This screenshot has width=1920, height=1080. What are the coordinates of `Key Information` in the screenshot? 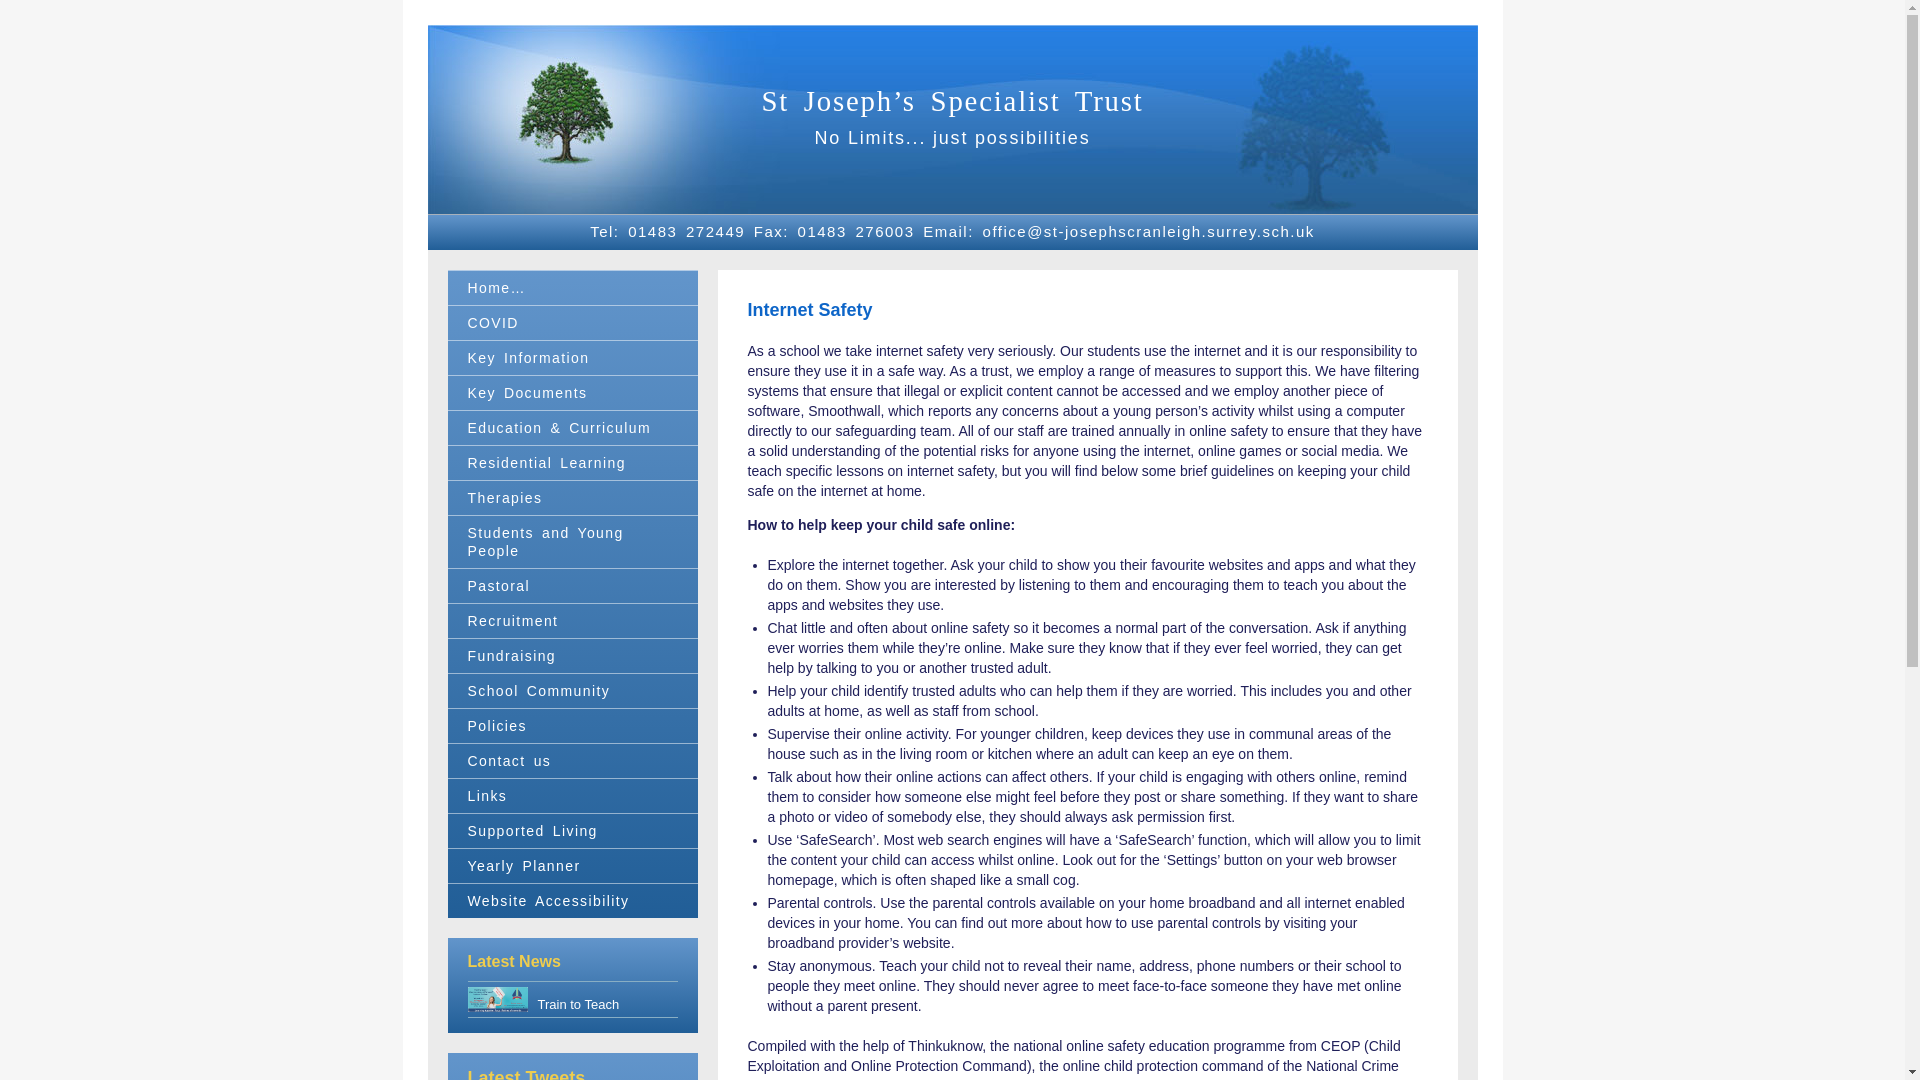 It's located at (572, 357).